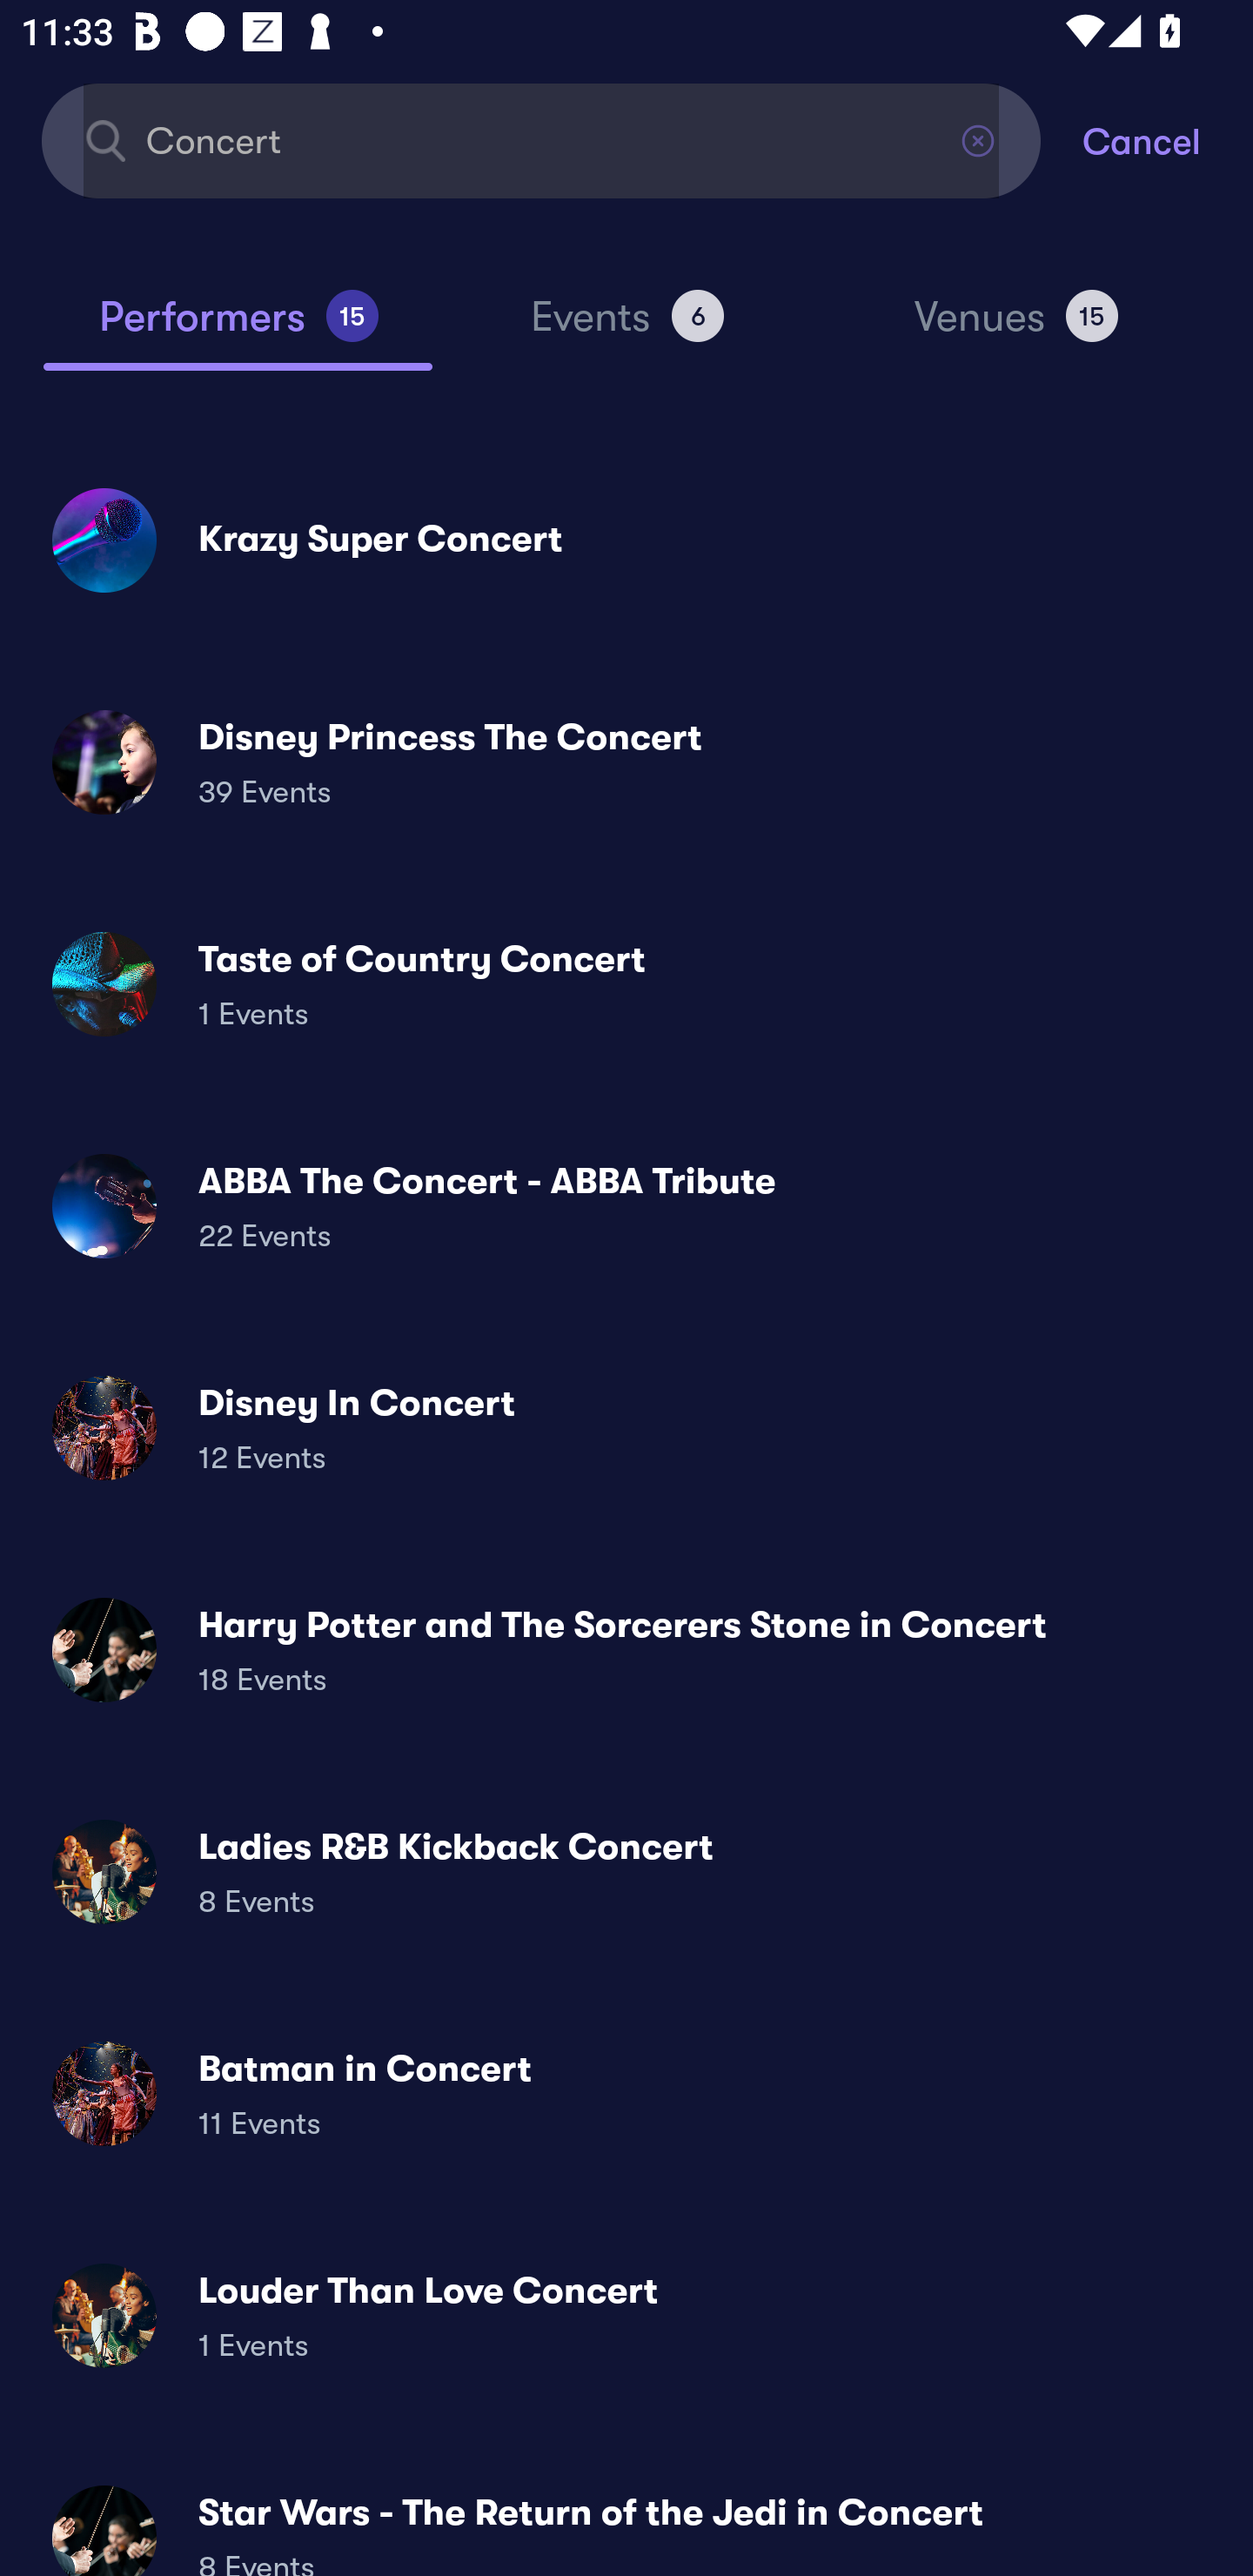 The width and height of the screenshot is (1253, 2576). I want to click on Batman in Concert 11 Events, so click(626, 2092).